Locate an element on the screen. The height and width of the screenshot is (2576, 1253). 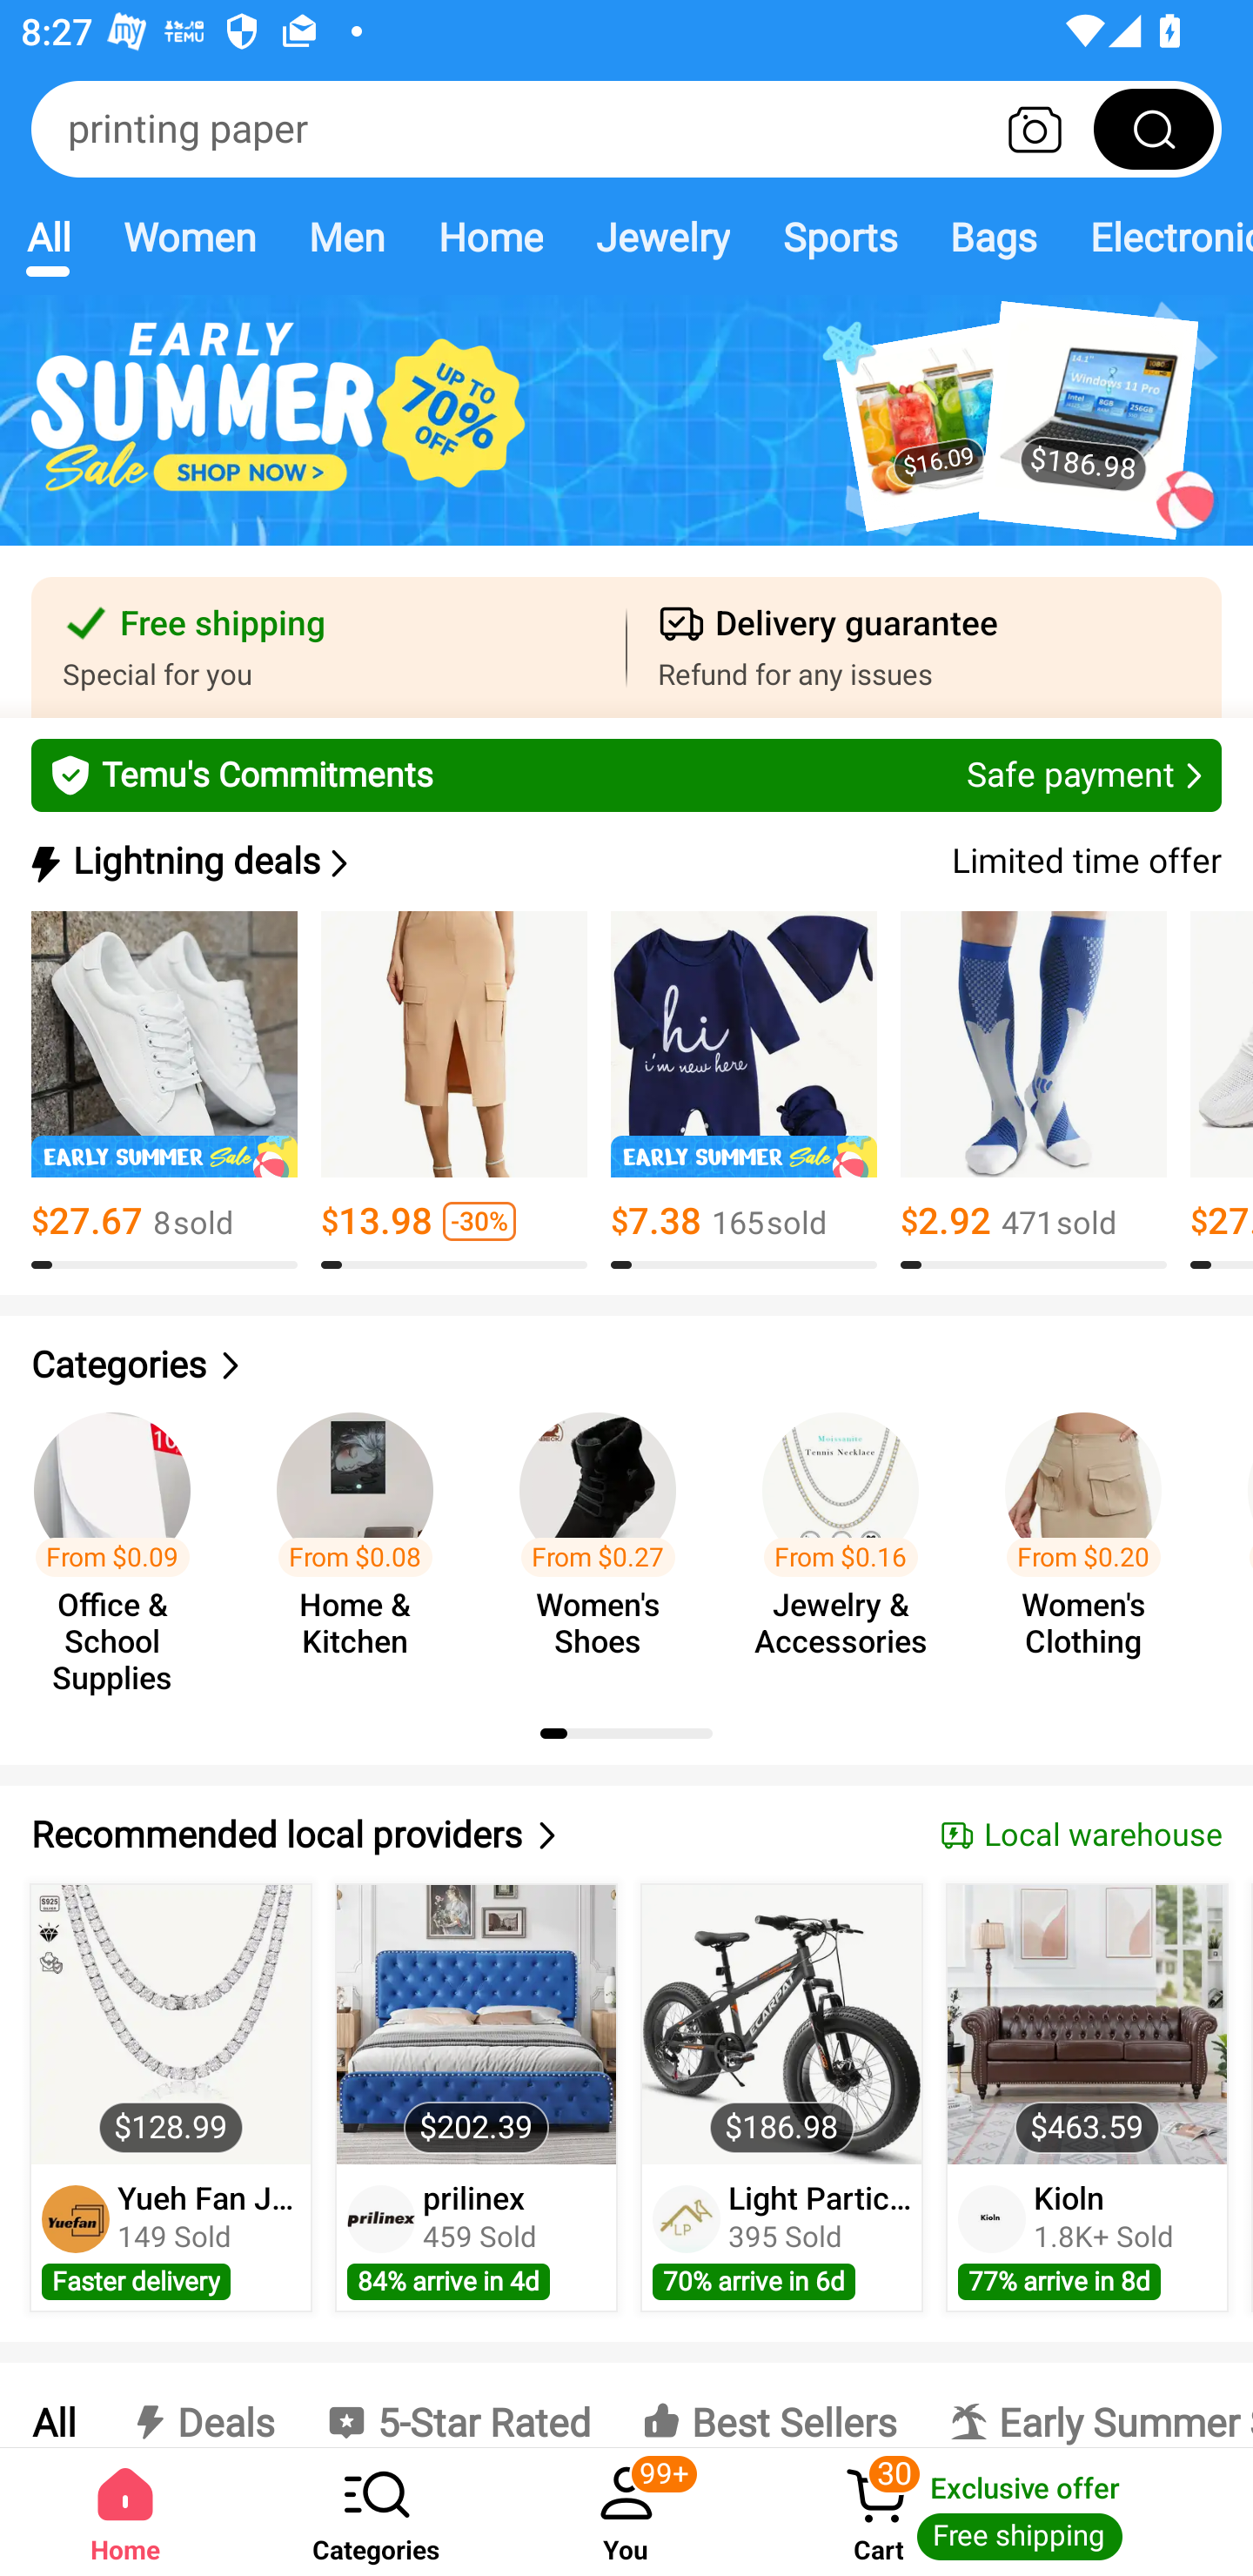
Categories is located at coordinates (376, 2512).